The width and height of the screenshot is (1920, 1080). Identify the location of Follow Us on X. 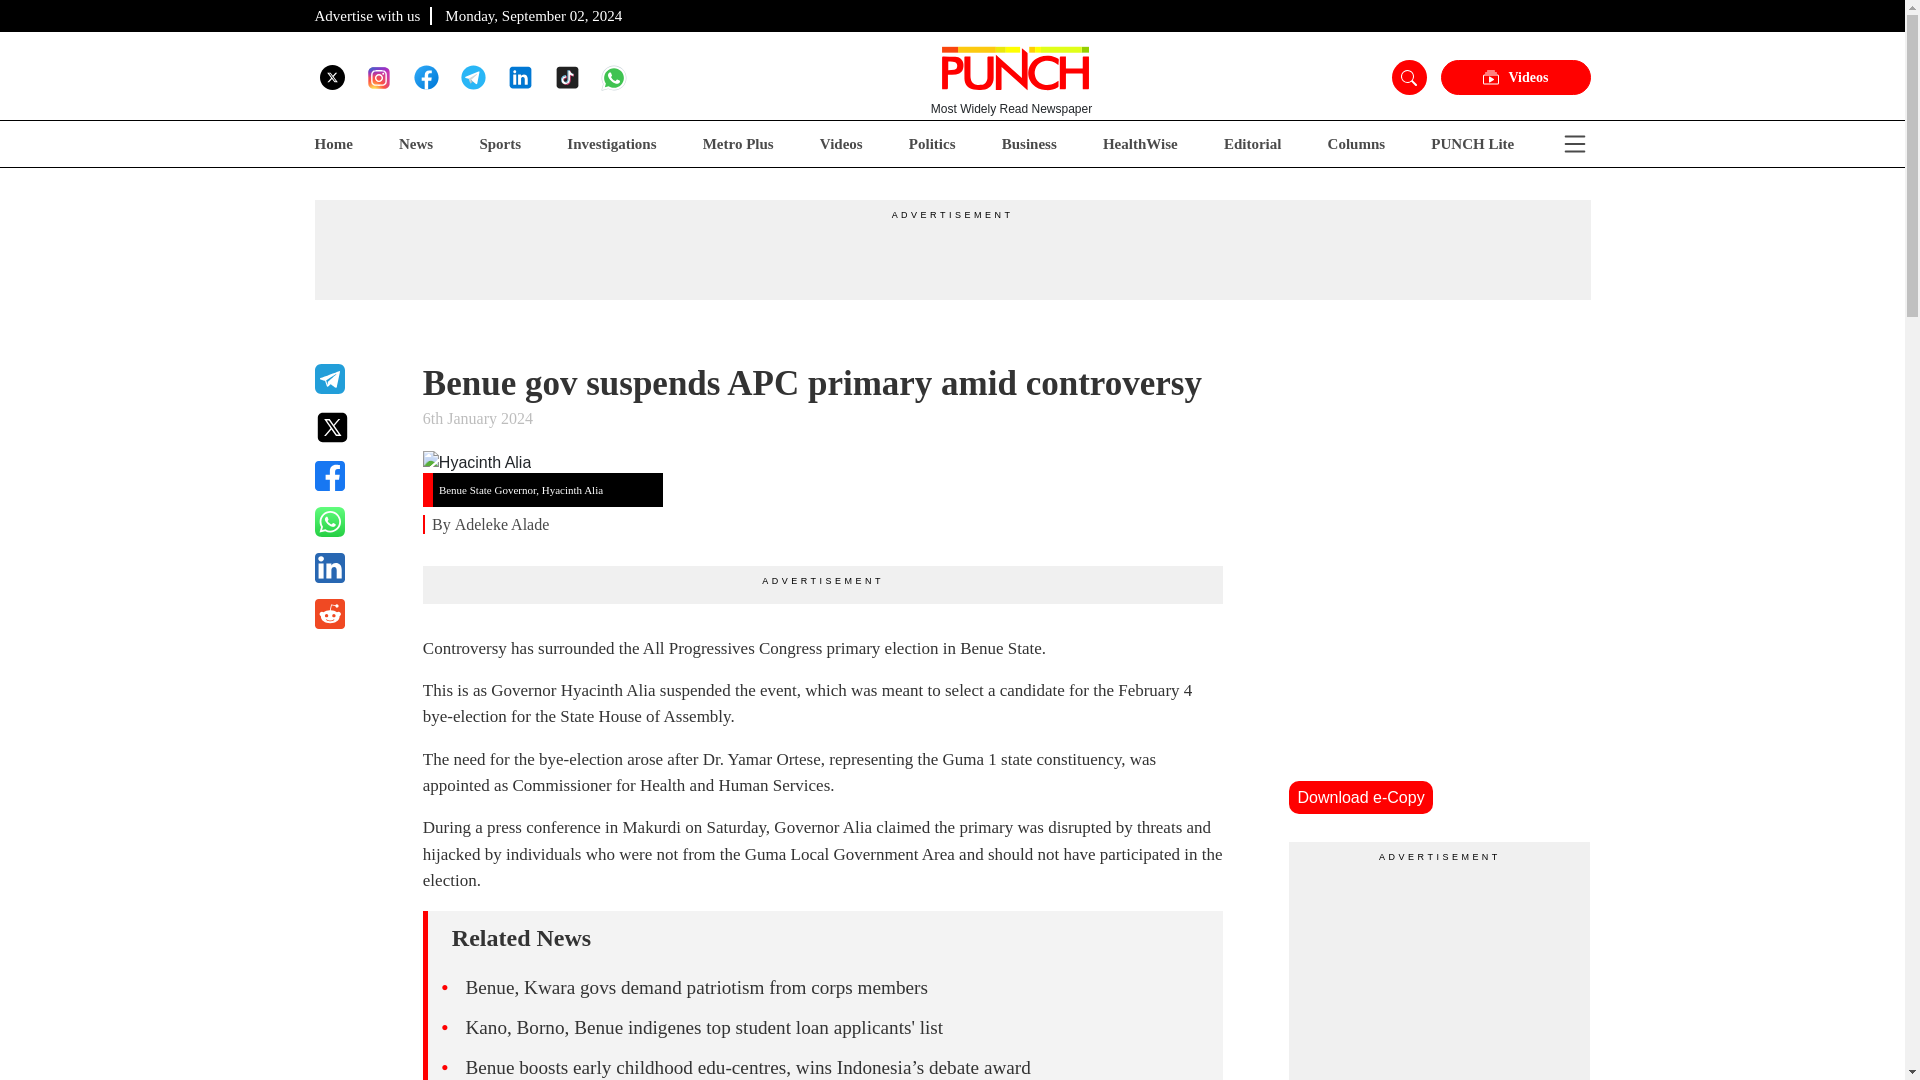
(332, 76).